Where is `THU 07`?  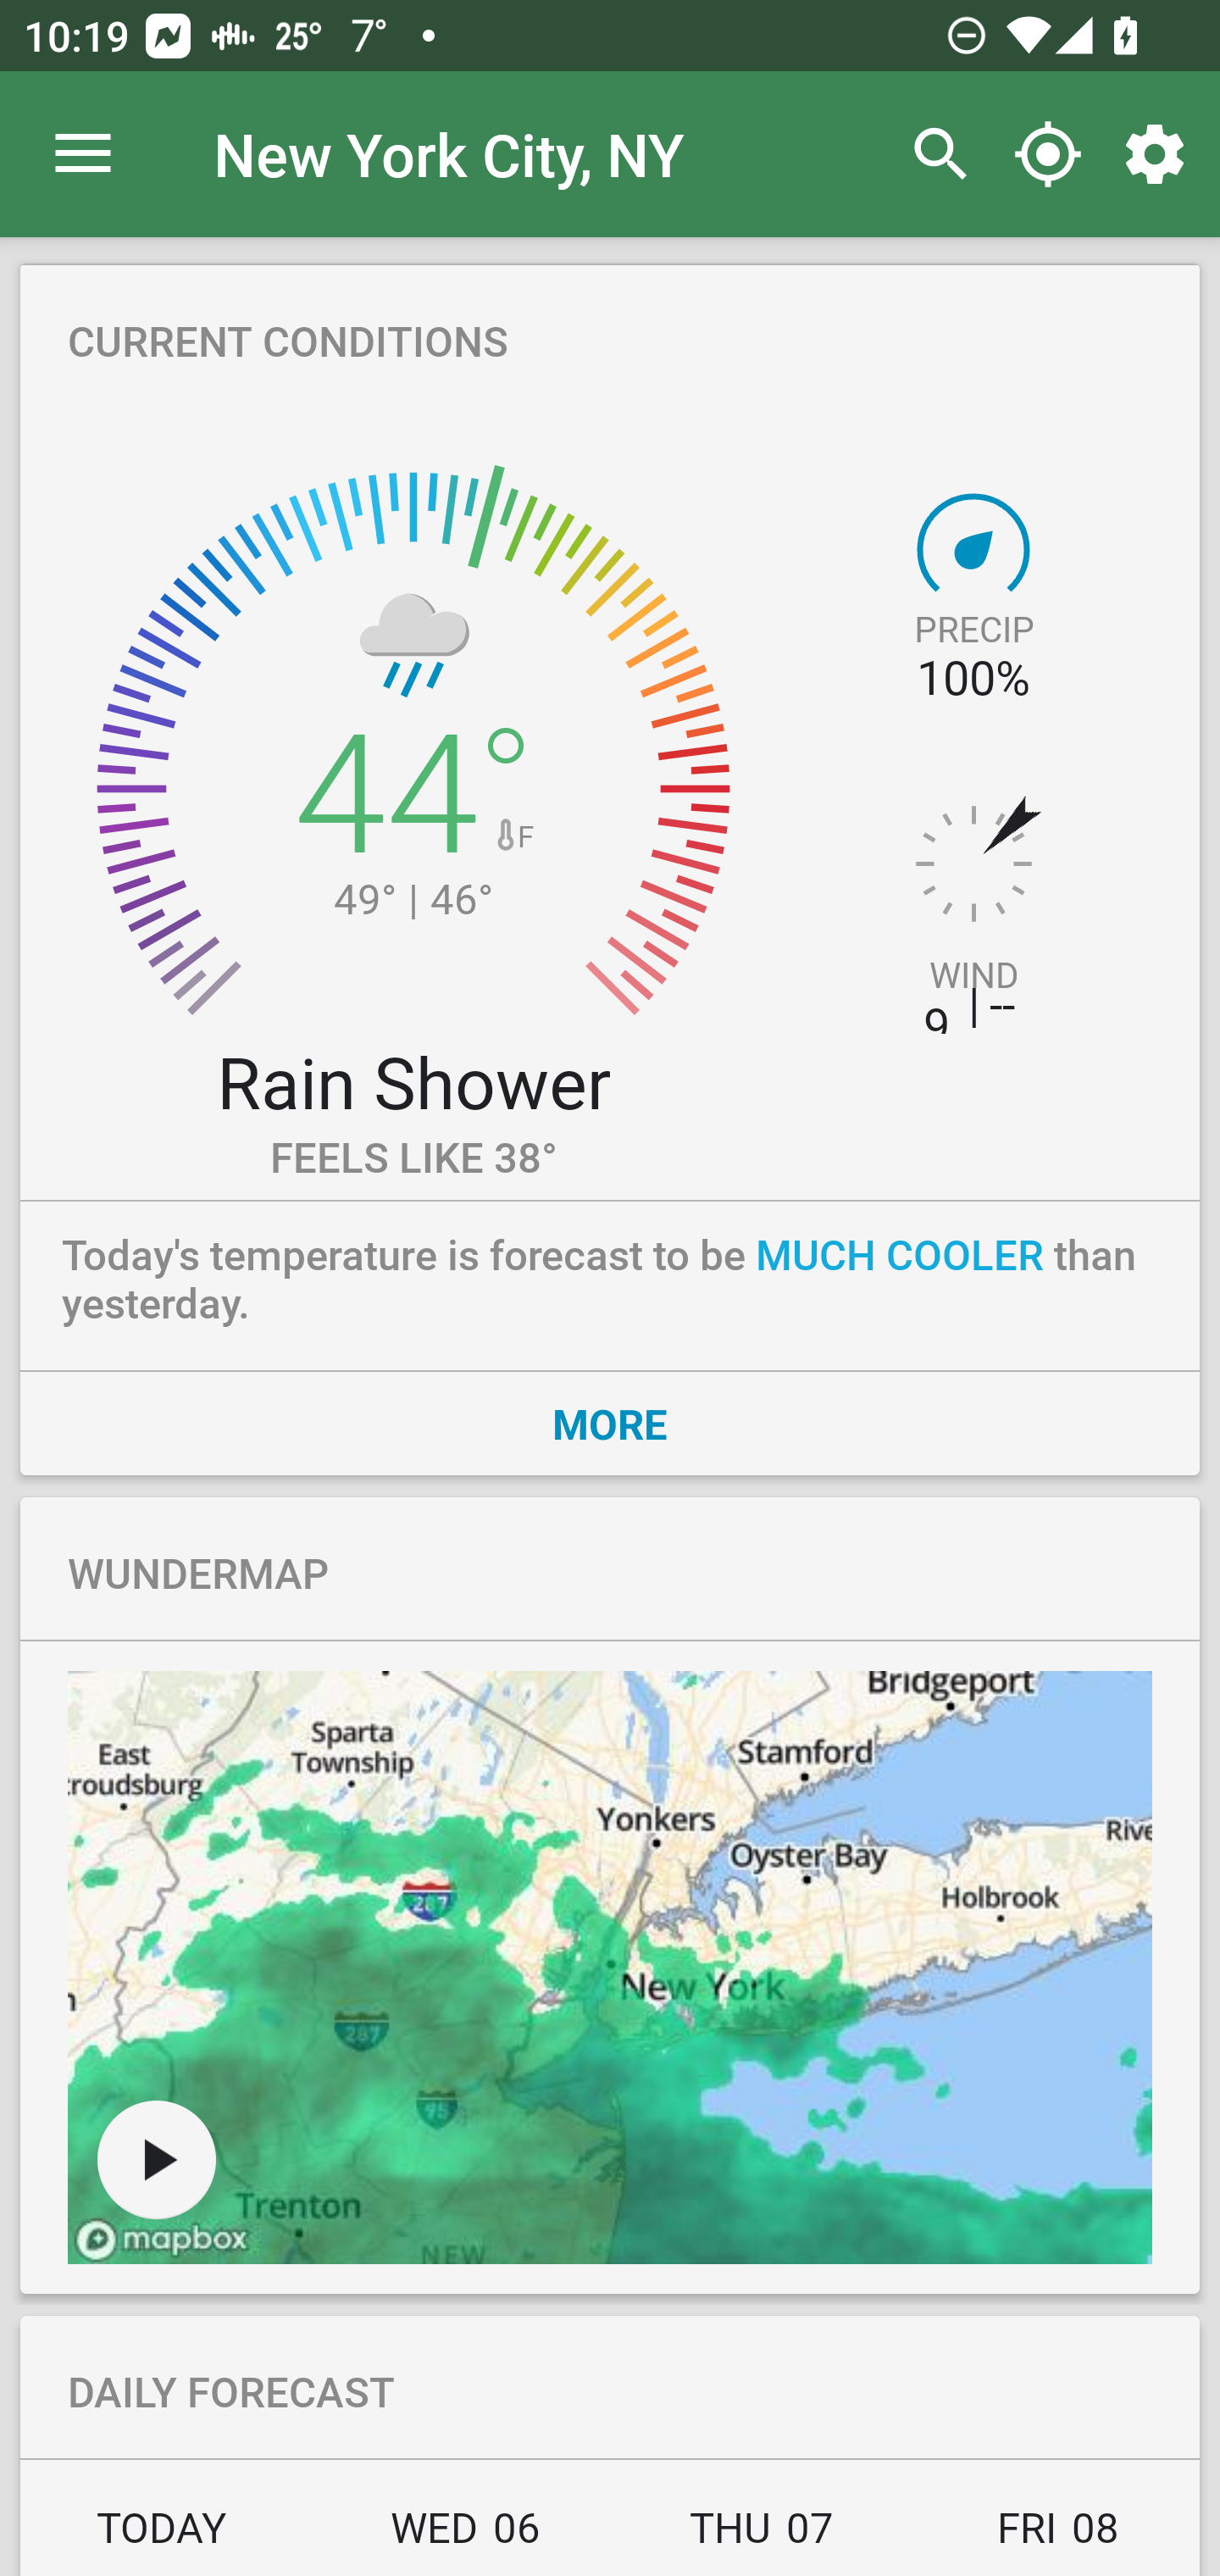
THU 07 is located at coordinates (762, 2537).